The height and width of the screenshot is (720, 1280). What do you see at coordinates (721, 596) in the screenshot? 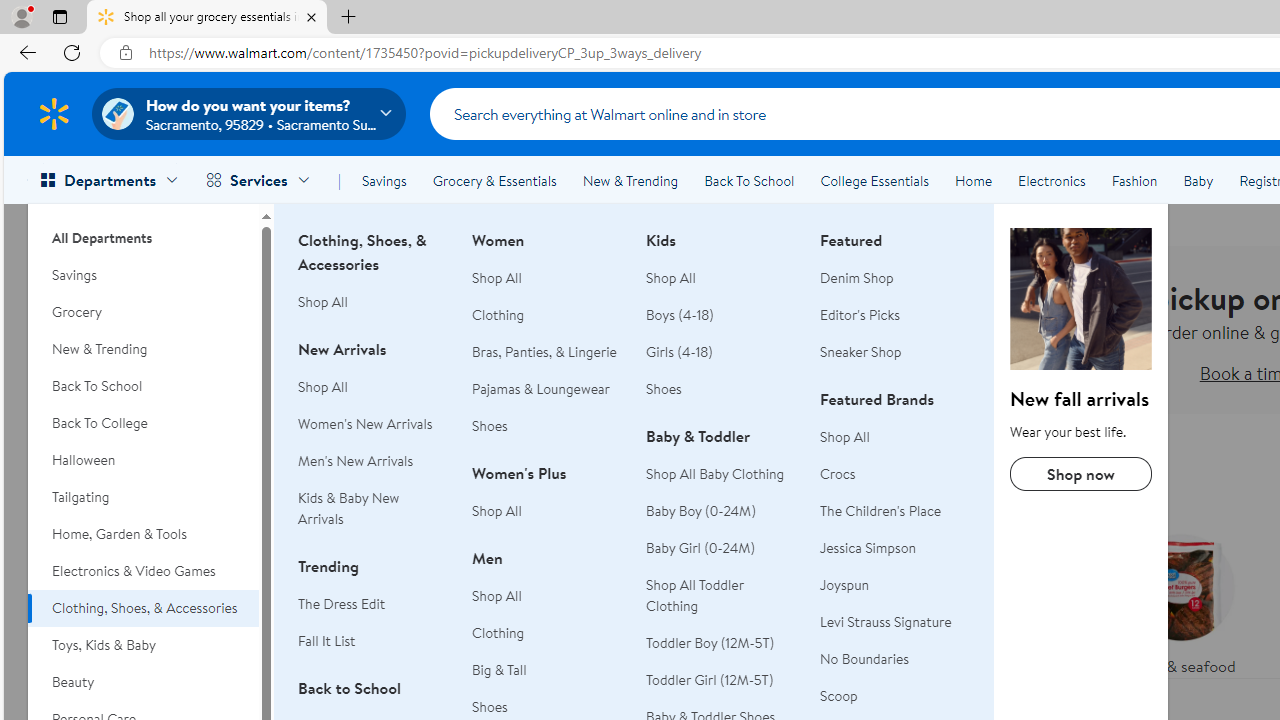
I see `Shop All Toddler Clothing` at bounding box center [721, 596].